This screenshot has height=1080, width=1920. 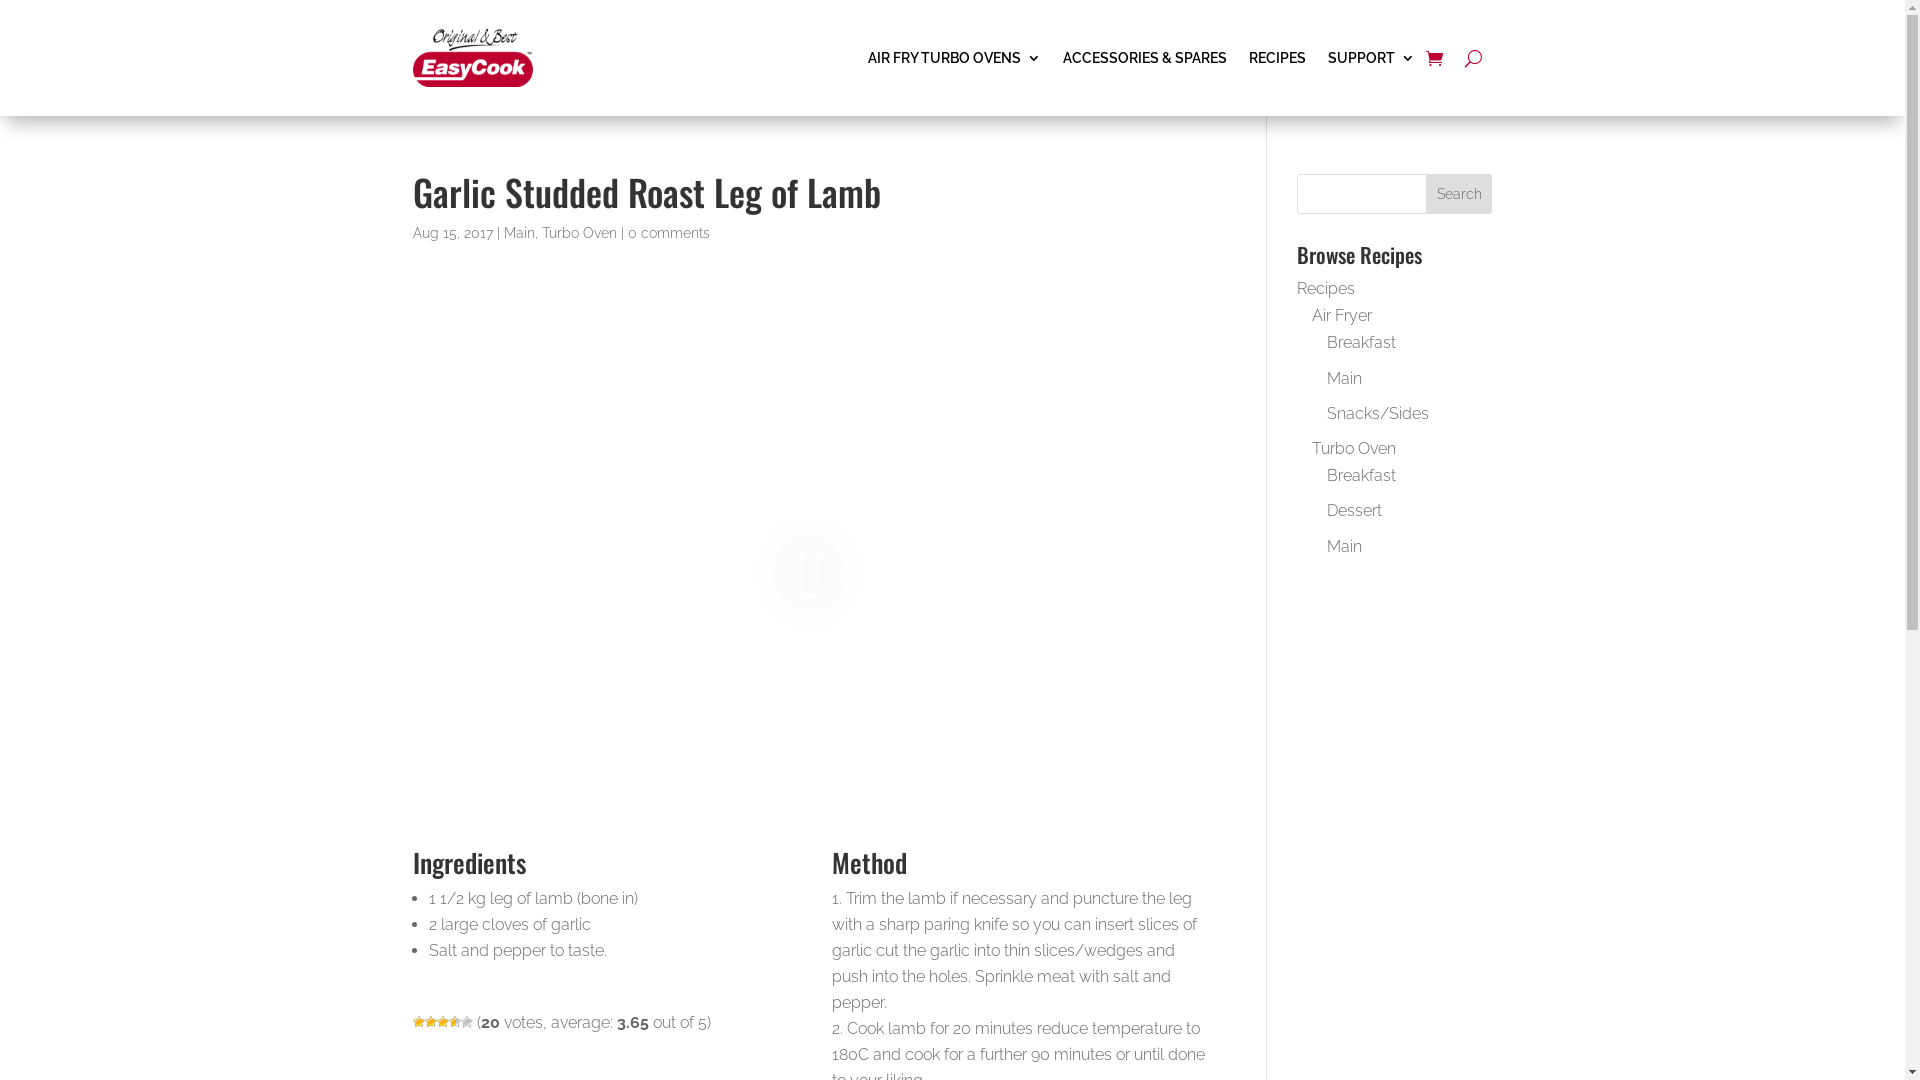 What do you see at coordinates (1354, 448) in the screenshot?
I see `Turbo Oven` at bounding box center [1354, 448].